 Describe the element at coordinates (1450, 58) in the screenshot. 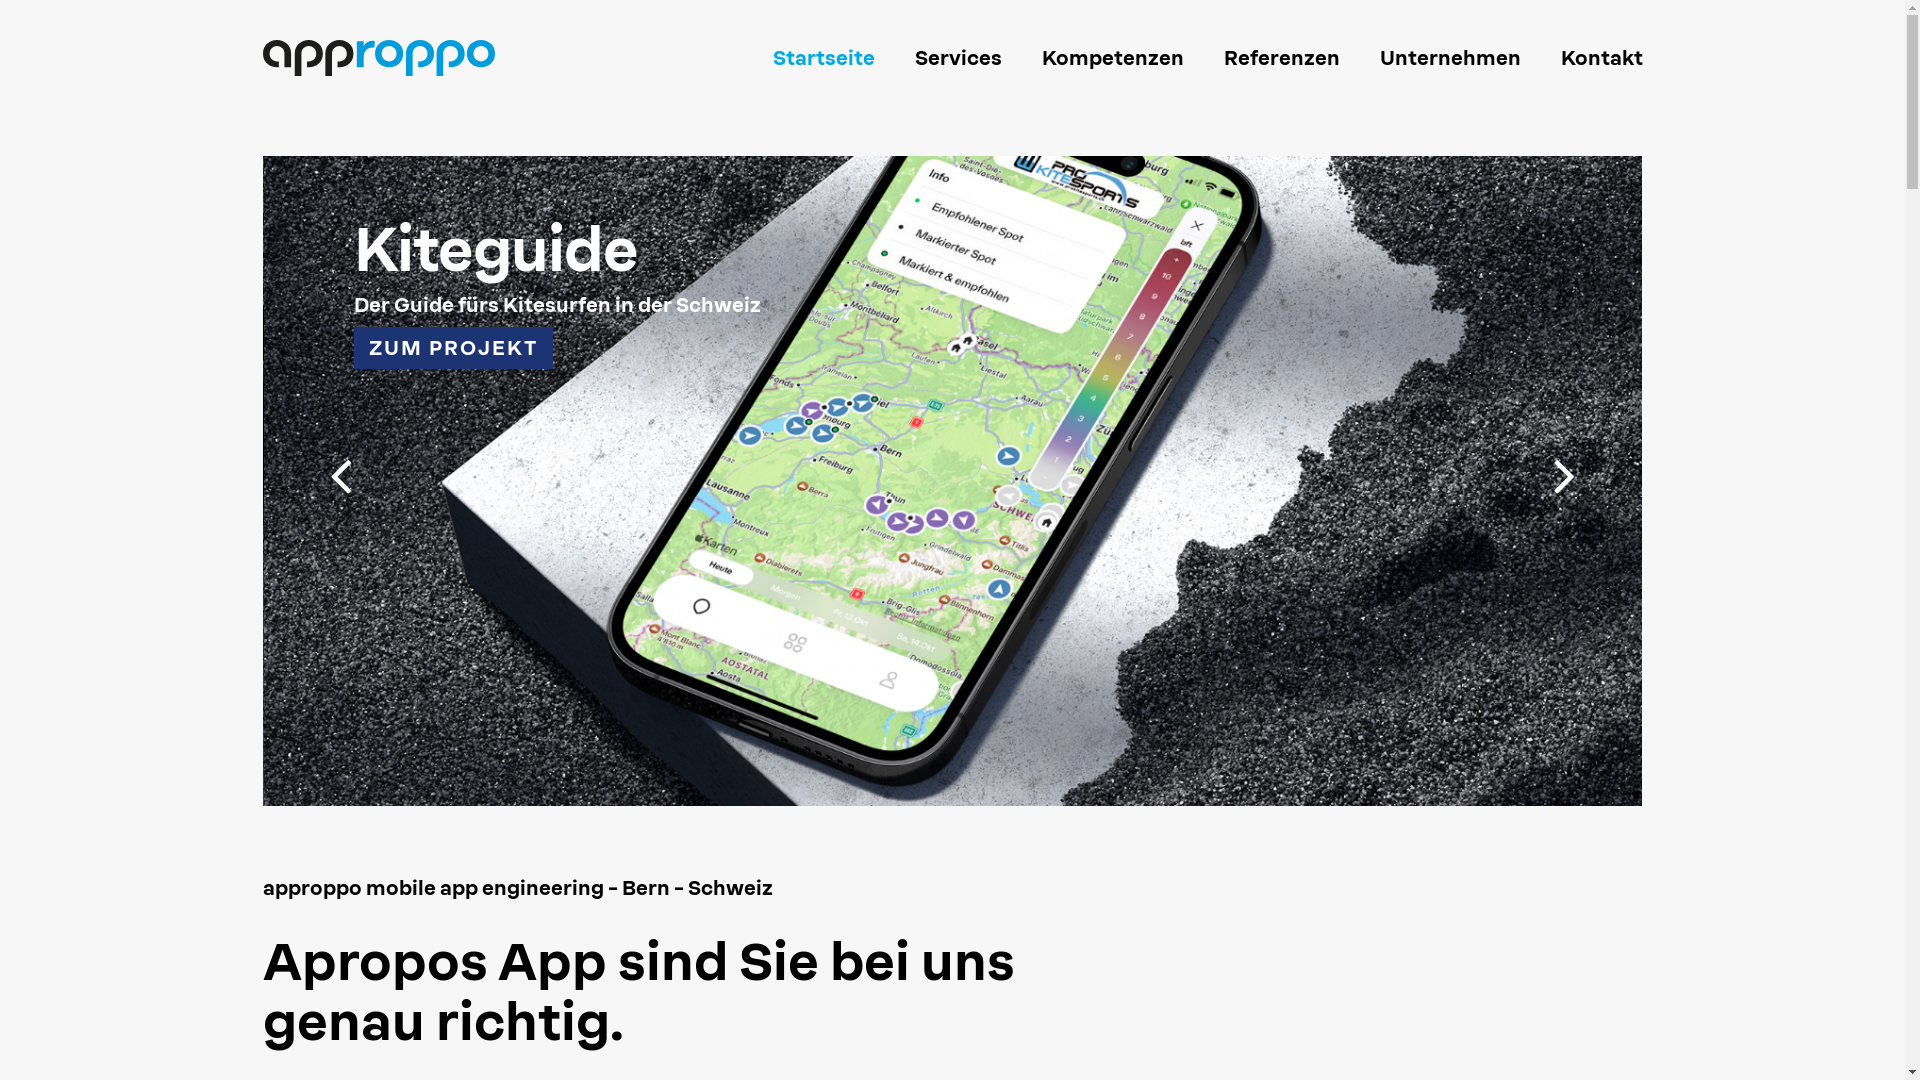

I see `Unternehmen` at that location.